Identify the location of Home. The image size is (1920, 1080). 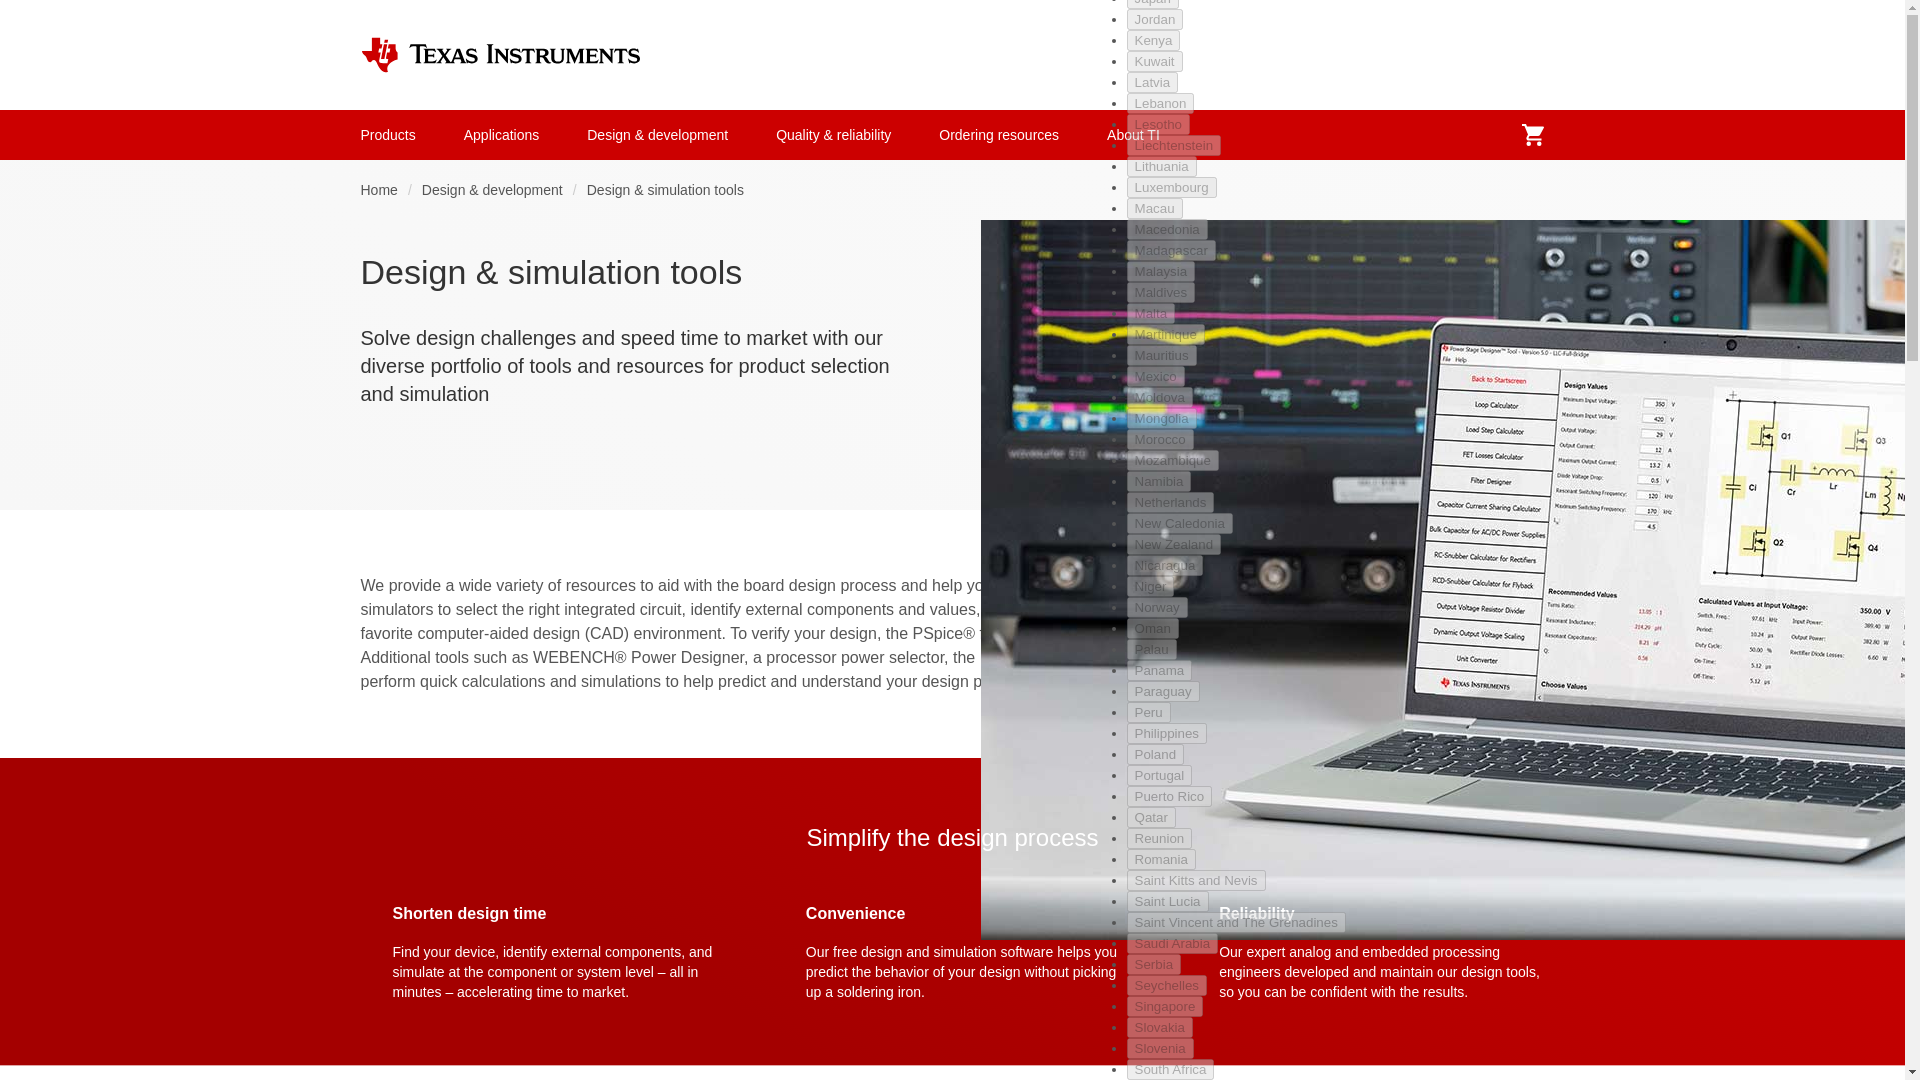
(378, 190).